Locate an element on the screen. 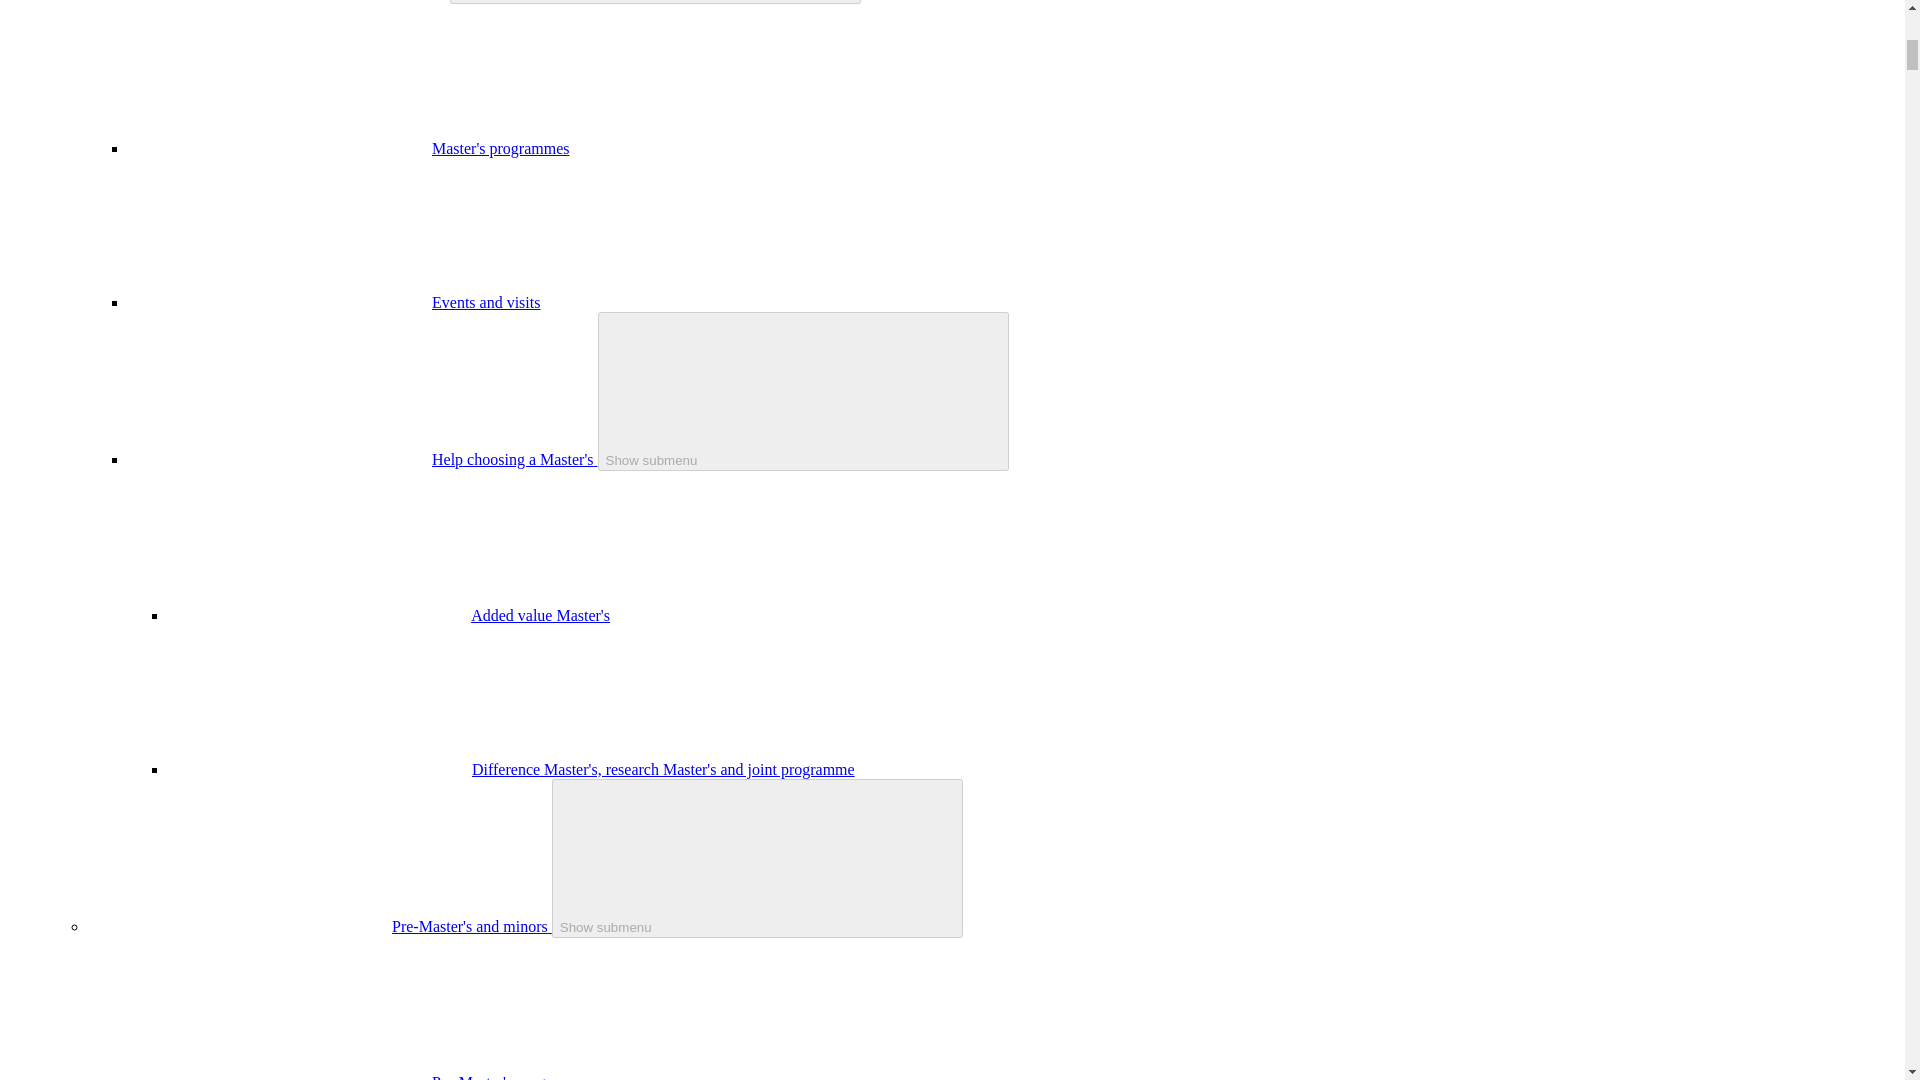  Master's is located at coordinates (420, 0).